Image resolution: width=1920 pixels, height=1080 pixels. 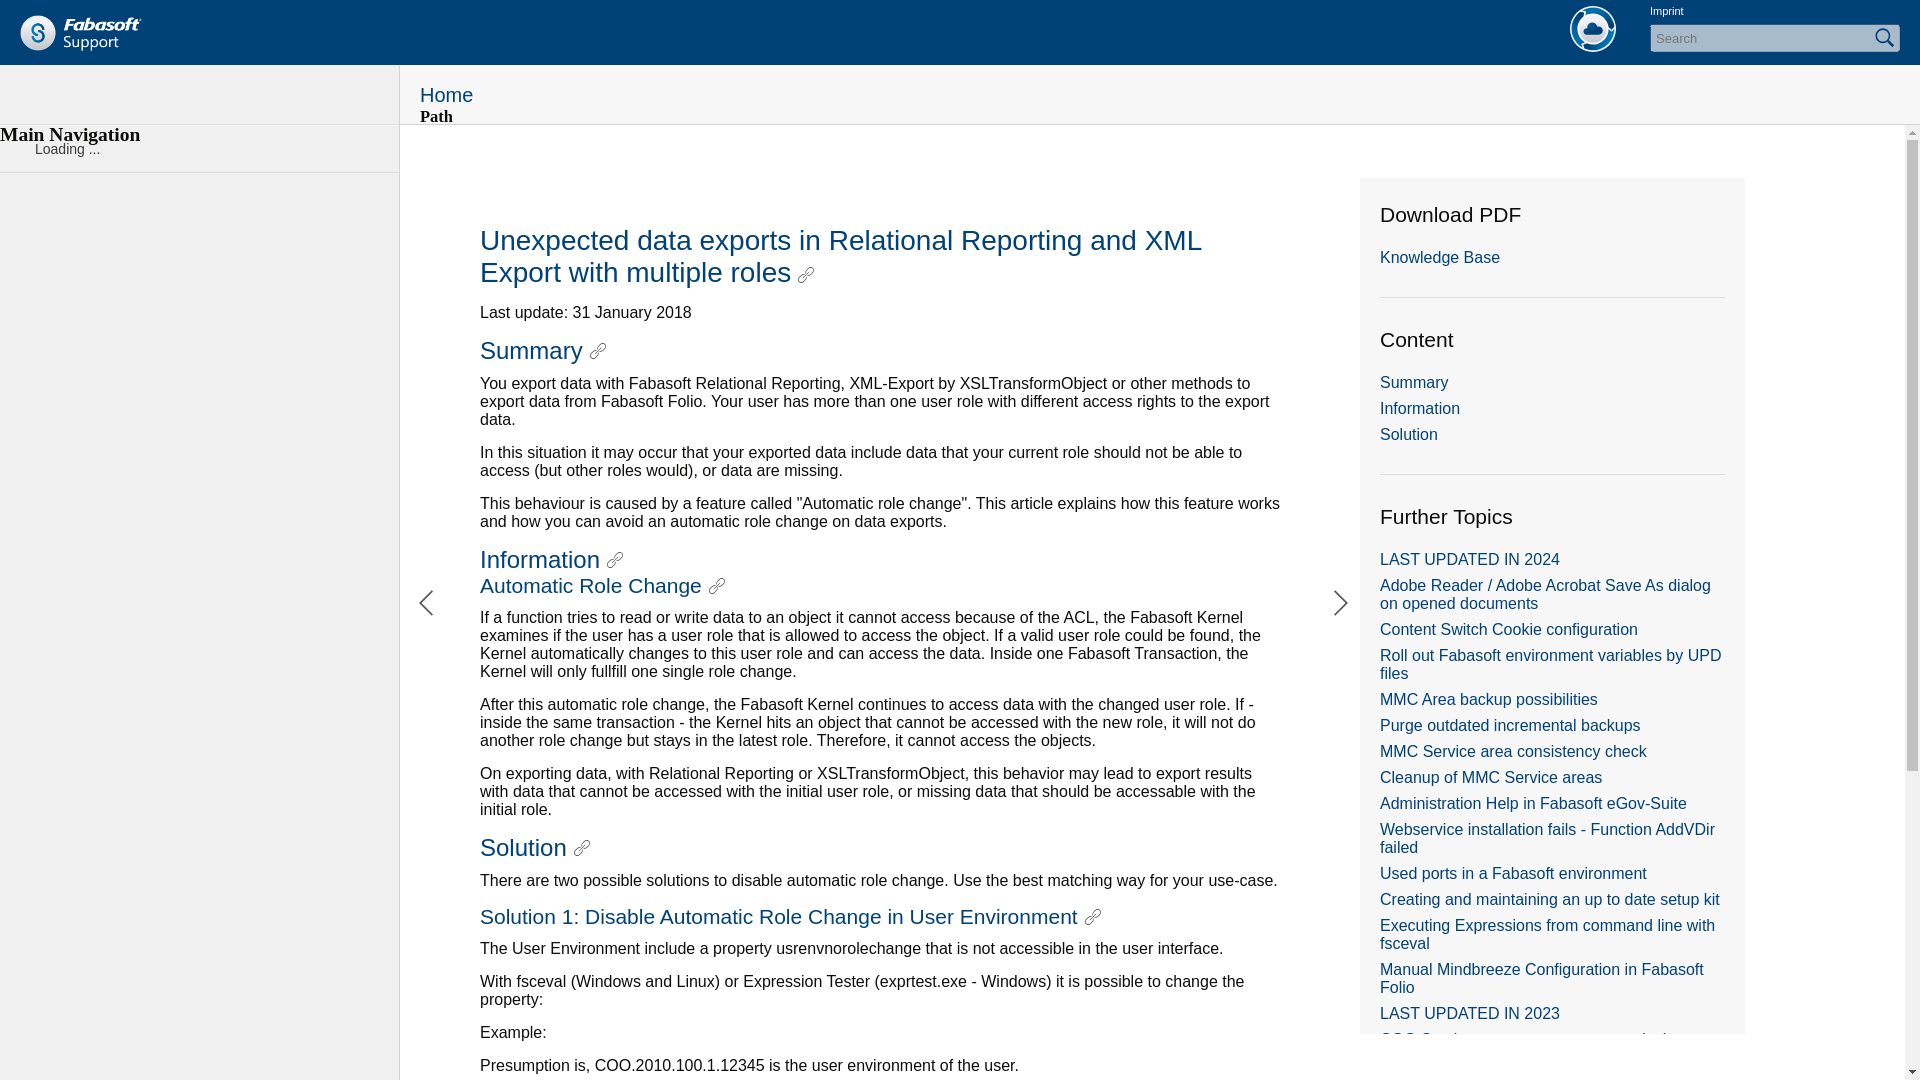 I want to click on Permanent link for this heading, so click(x=716, y=586).